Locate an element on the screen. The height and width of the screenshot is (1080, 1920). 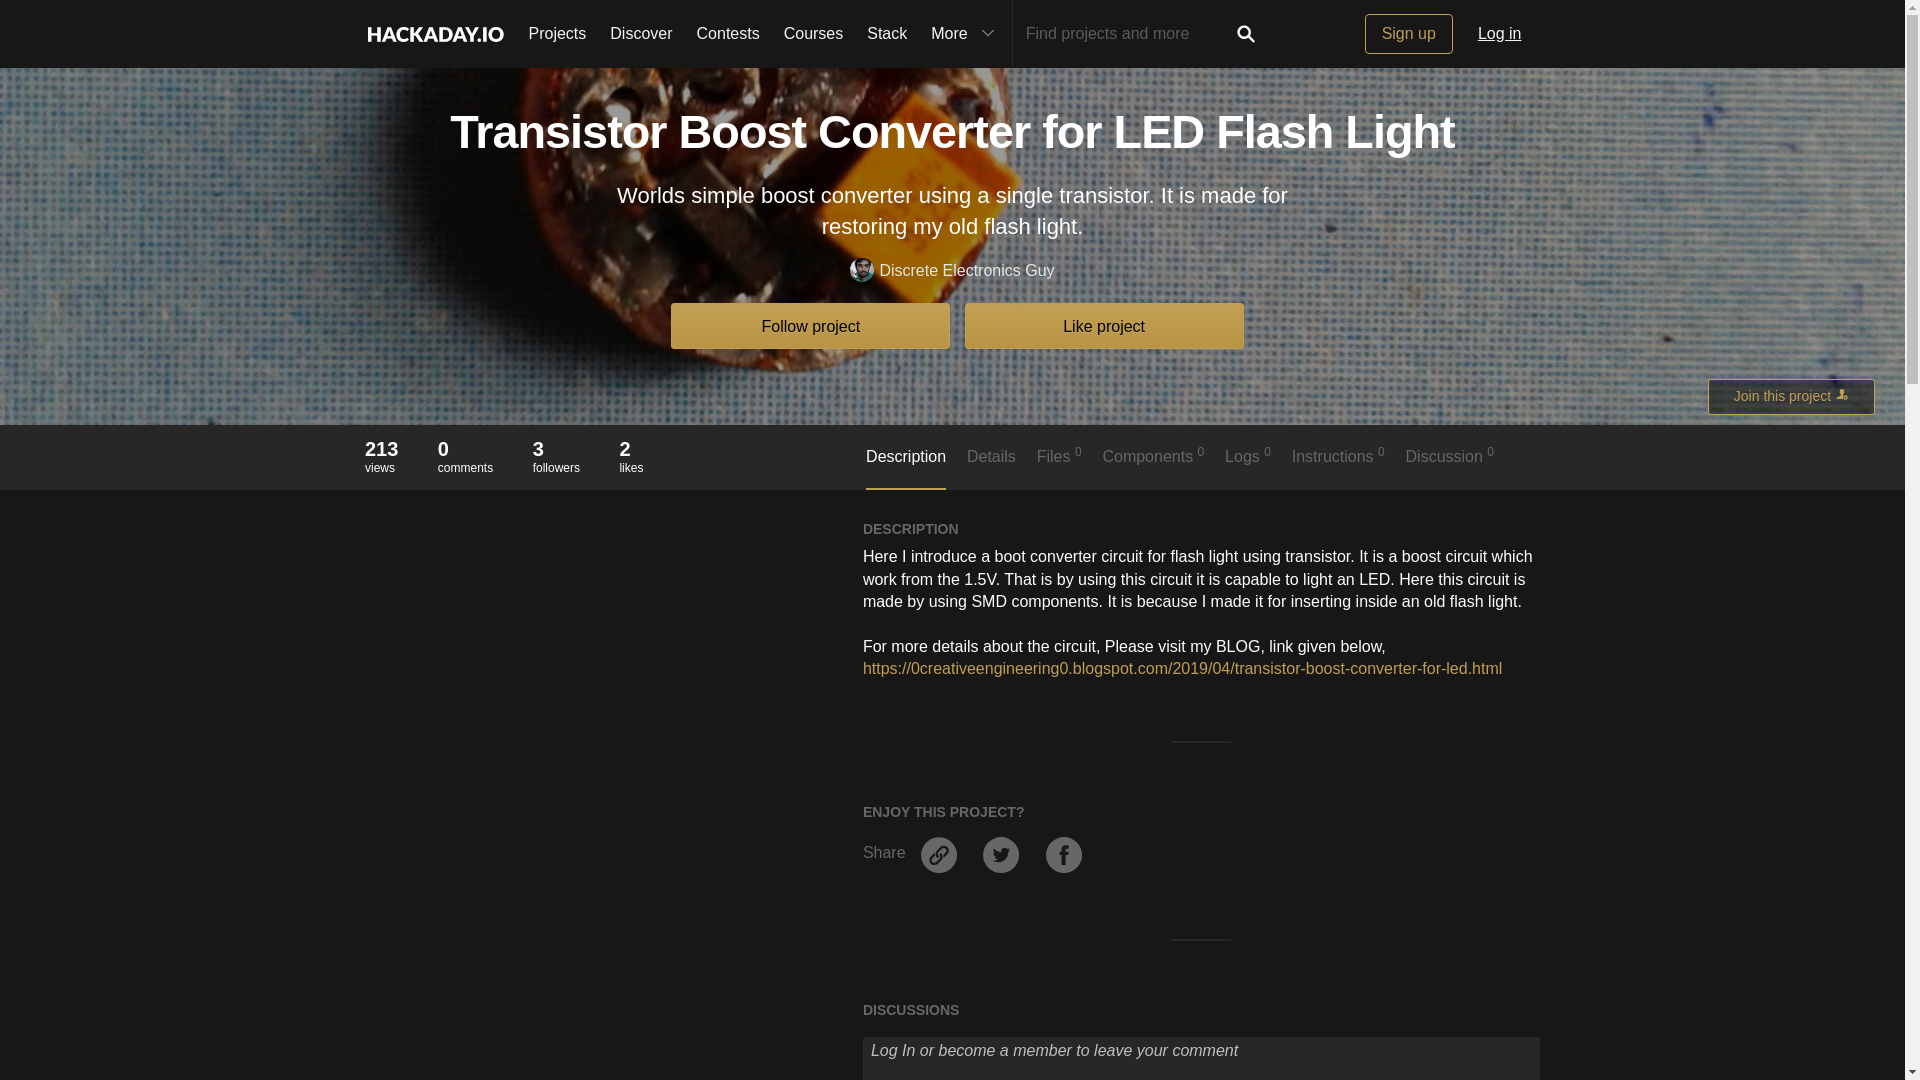
Comments is located at coordinates (465, 449).